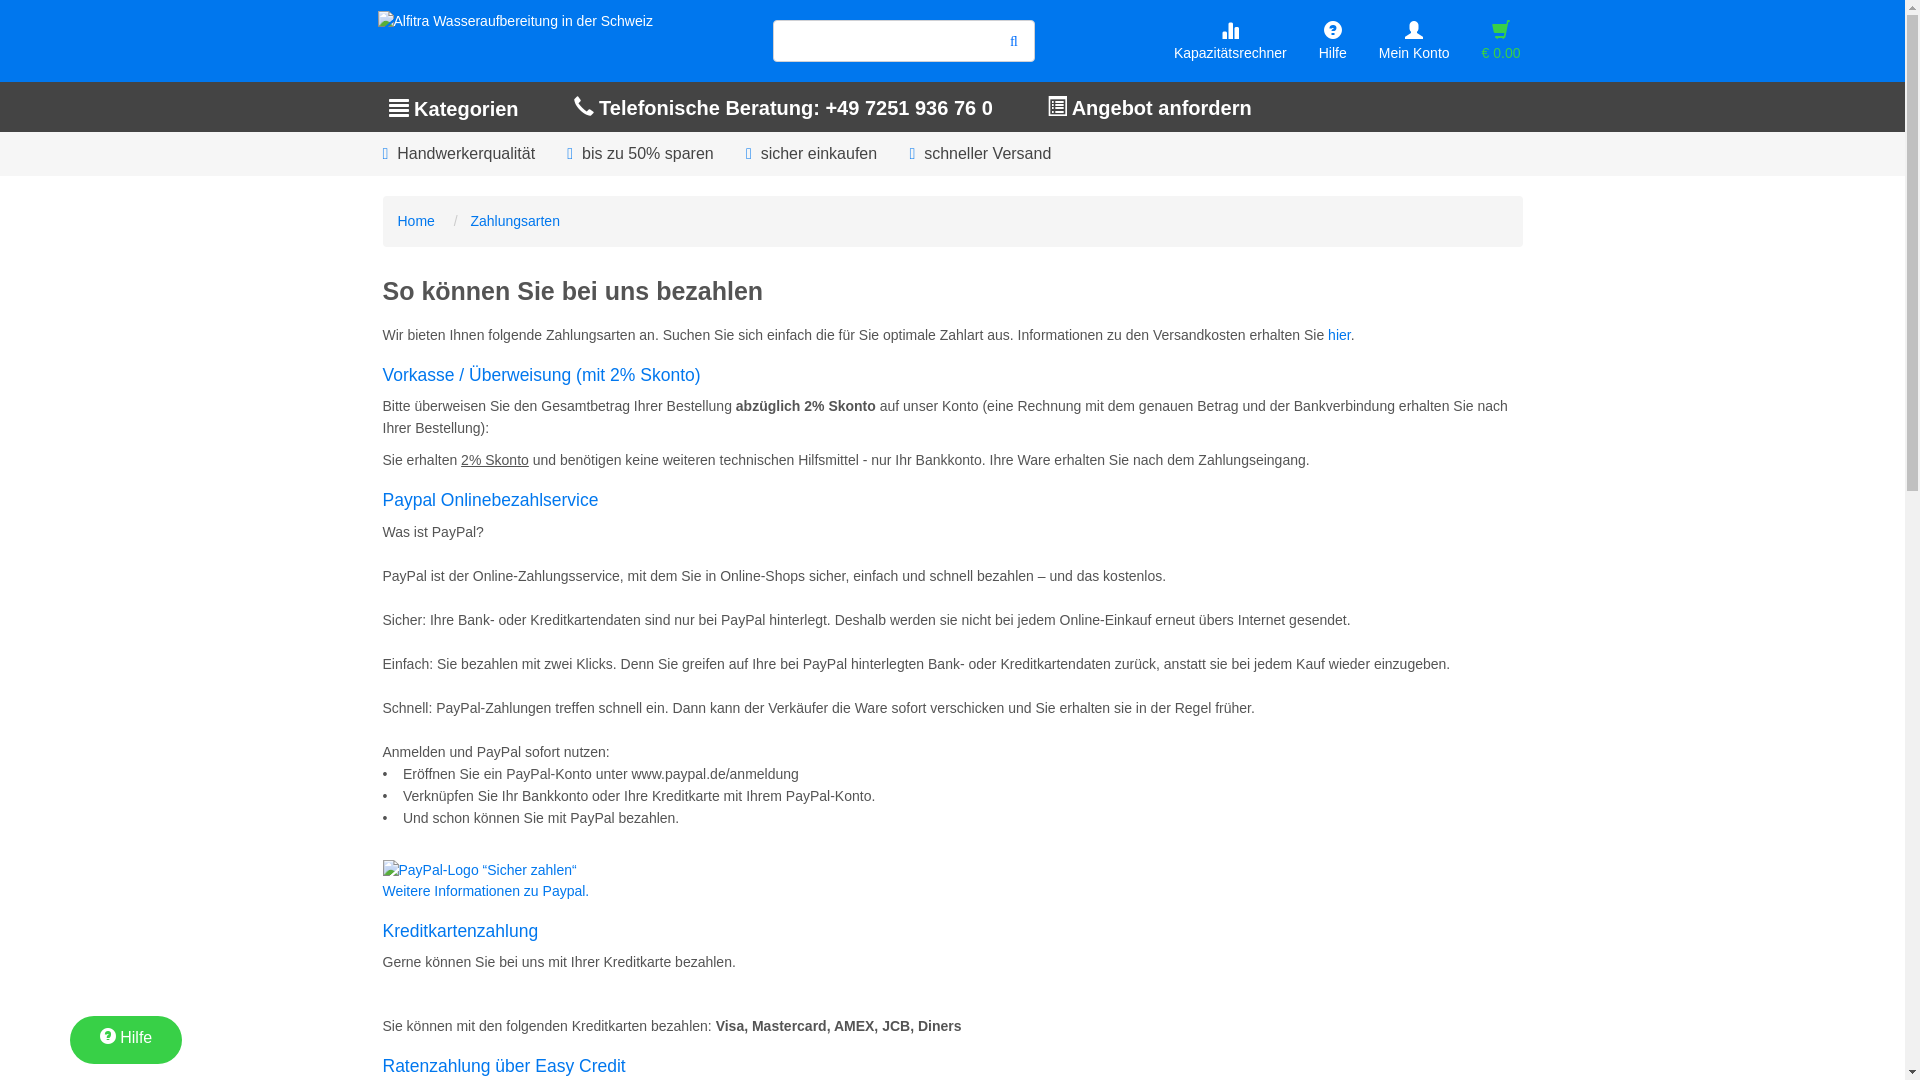 This screenshot has width=1920, height=1080. What do you see at coordinates (1014, 41) in the screenshot?
I see `Suche` at bounding box center [1014, 41].